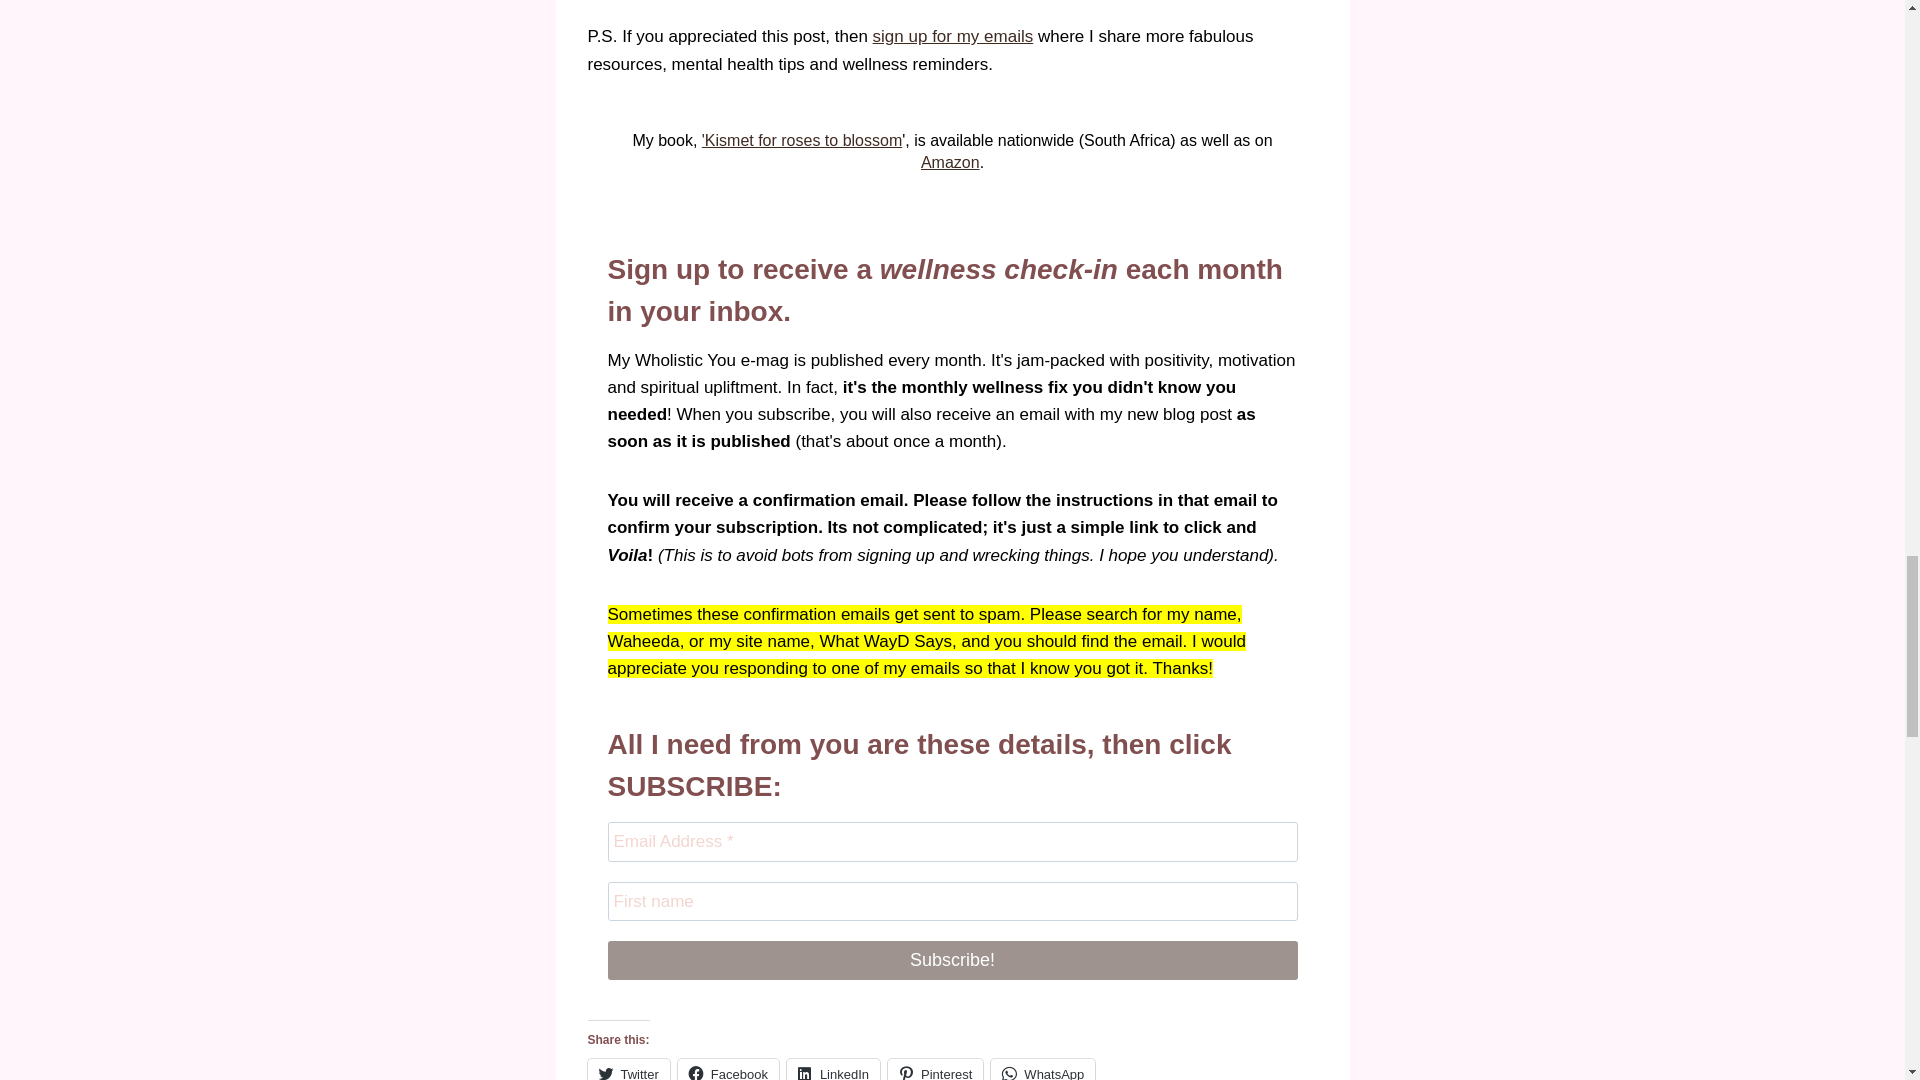 The height and width of the screenshot is (1080, 1920). What do you see at coordinates (628, 1070) in the screenshot?
I see `Twitter` at bounding box center [628, 1070].